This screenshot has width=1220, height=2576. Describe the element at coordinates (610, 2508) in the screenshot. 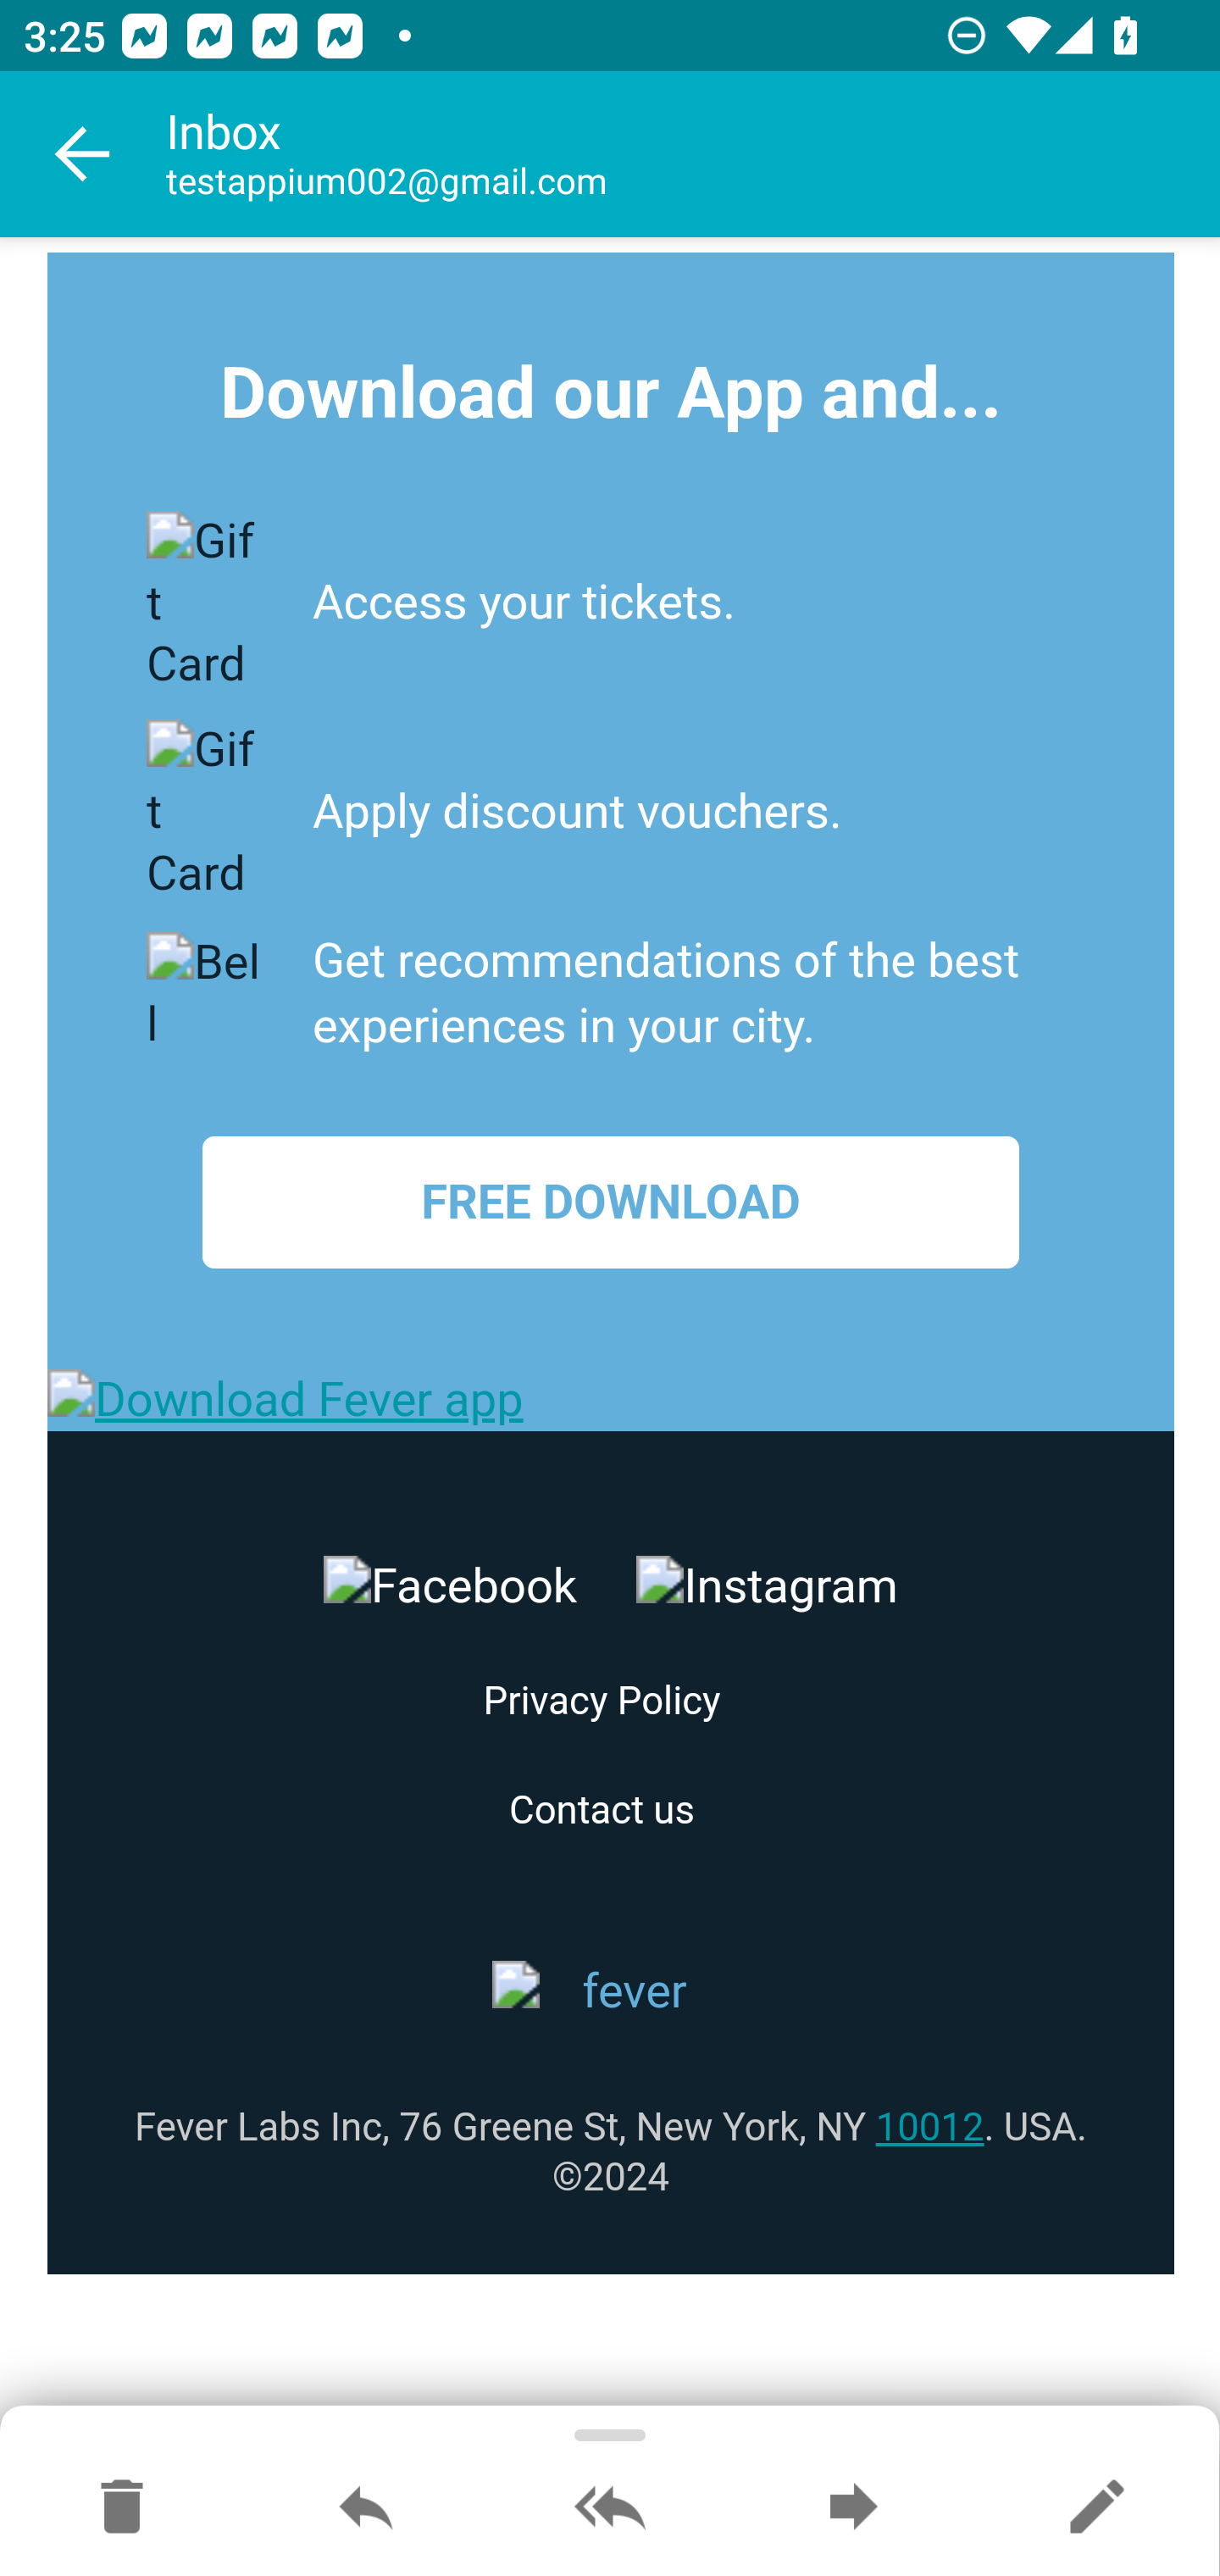

I see `Reply all` at that location.